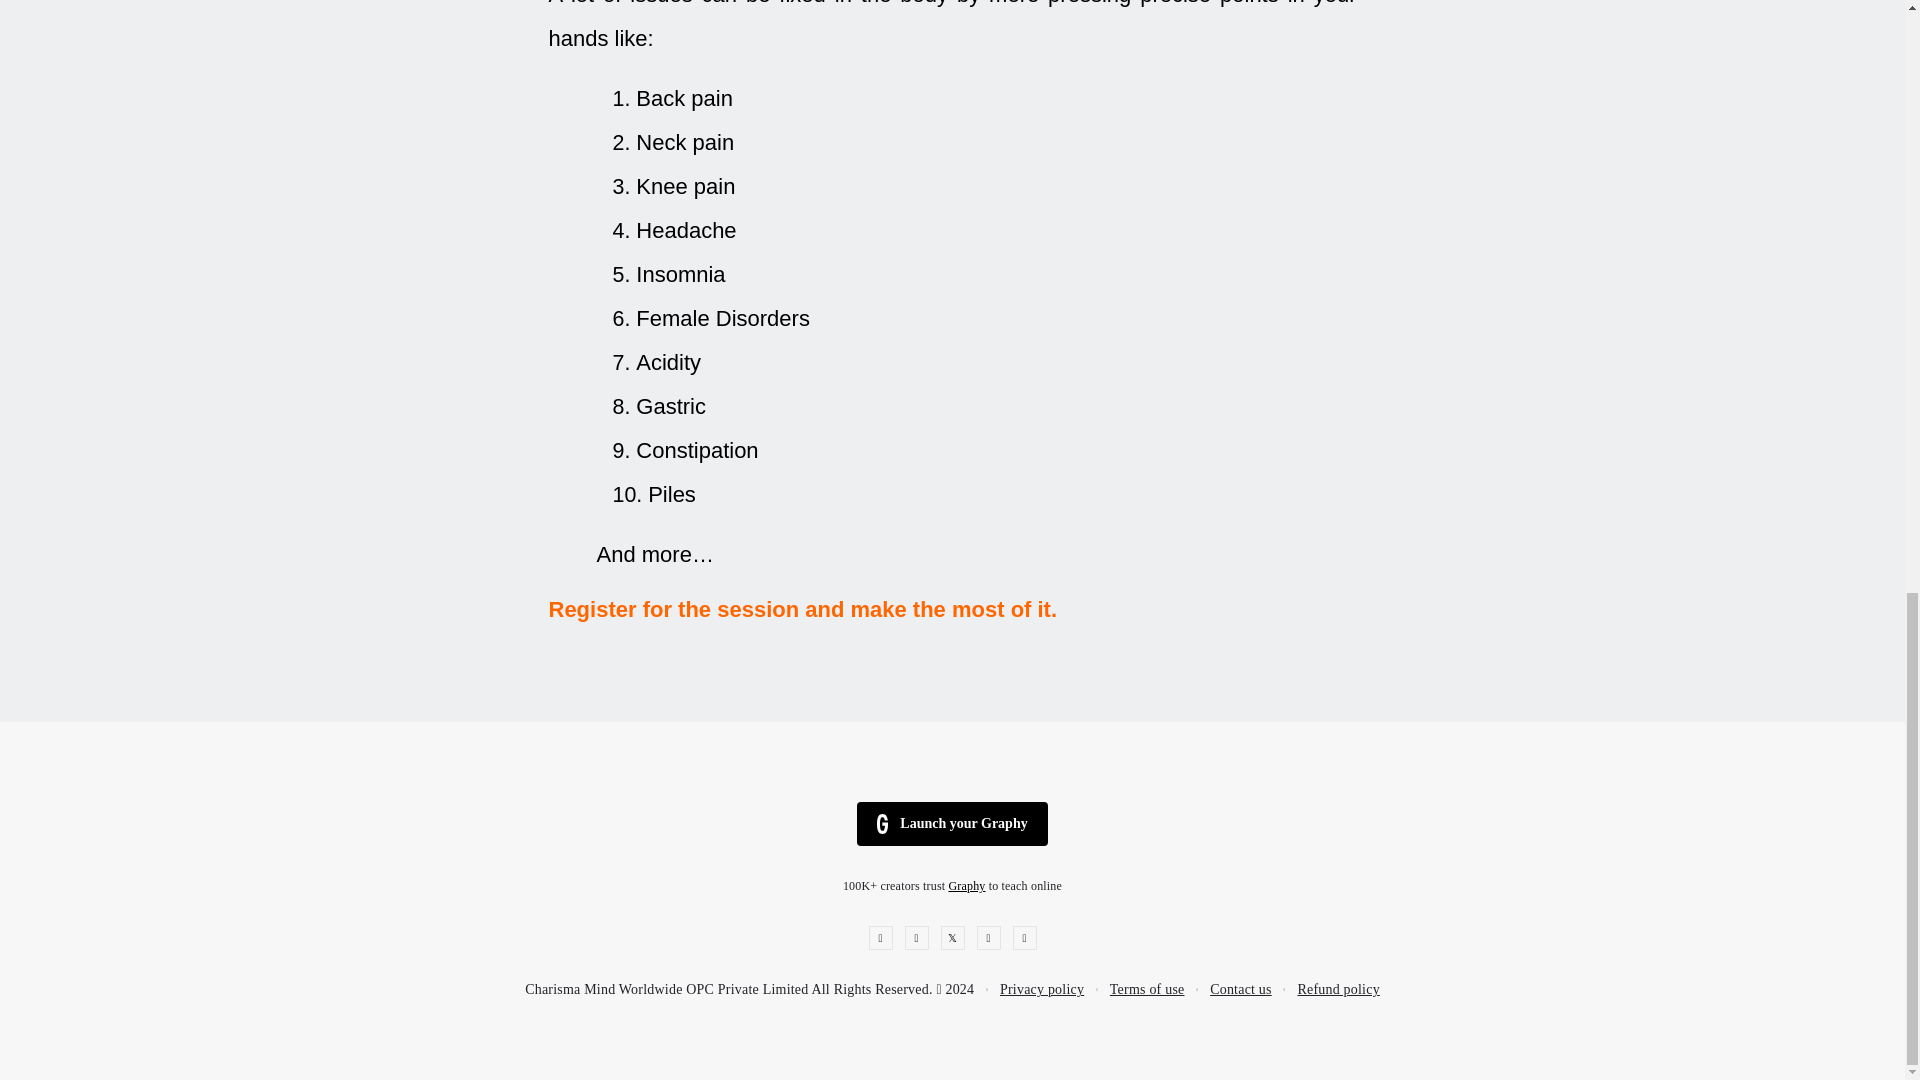  What do you see at coordinates (1146, 990) in the screenshot?
I see `Terms of use` at bounding box center [1146, 990].